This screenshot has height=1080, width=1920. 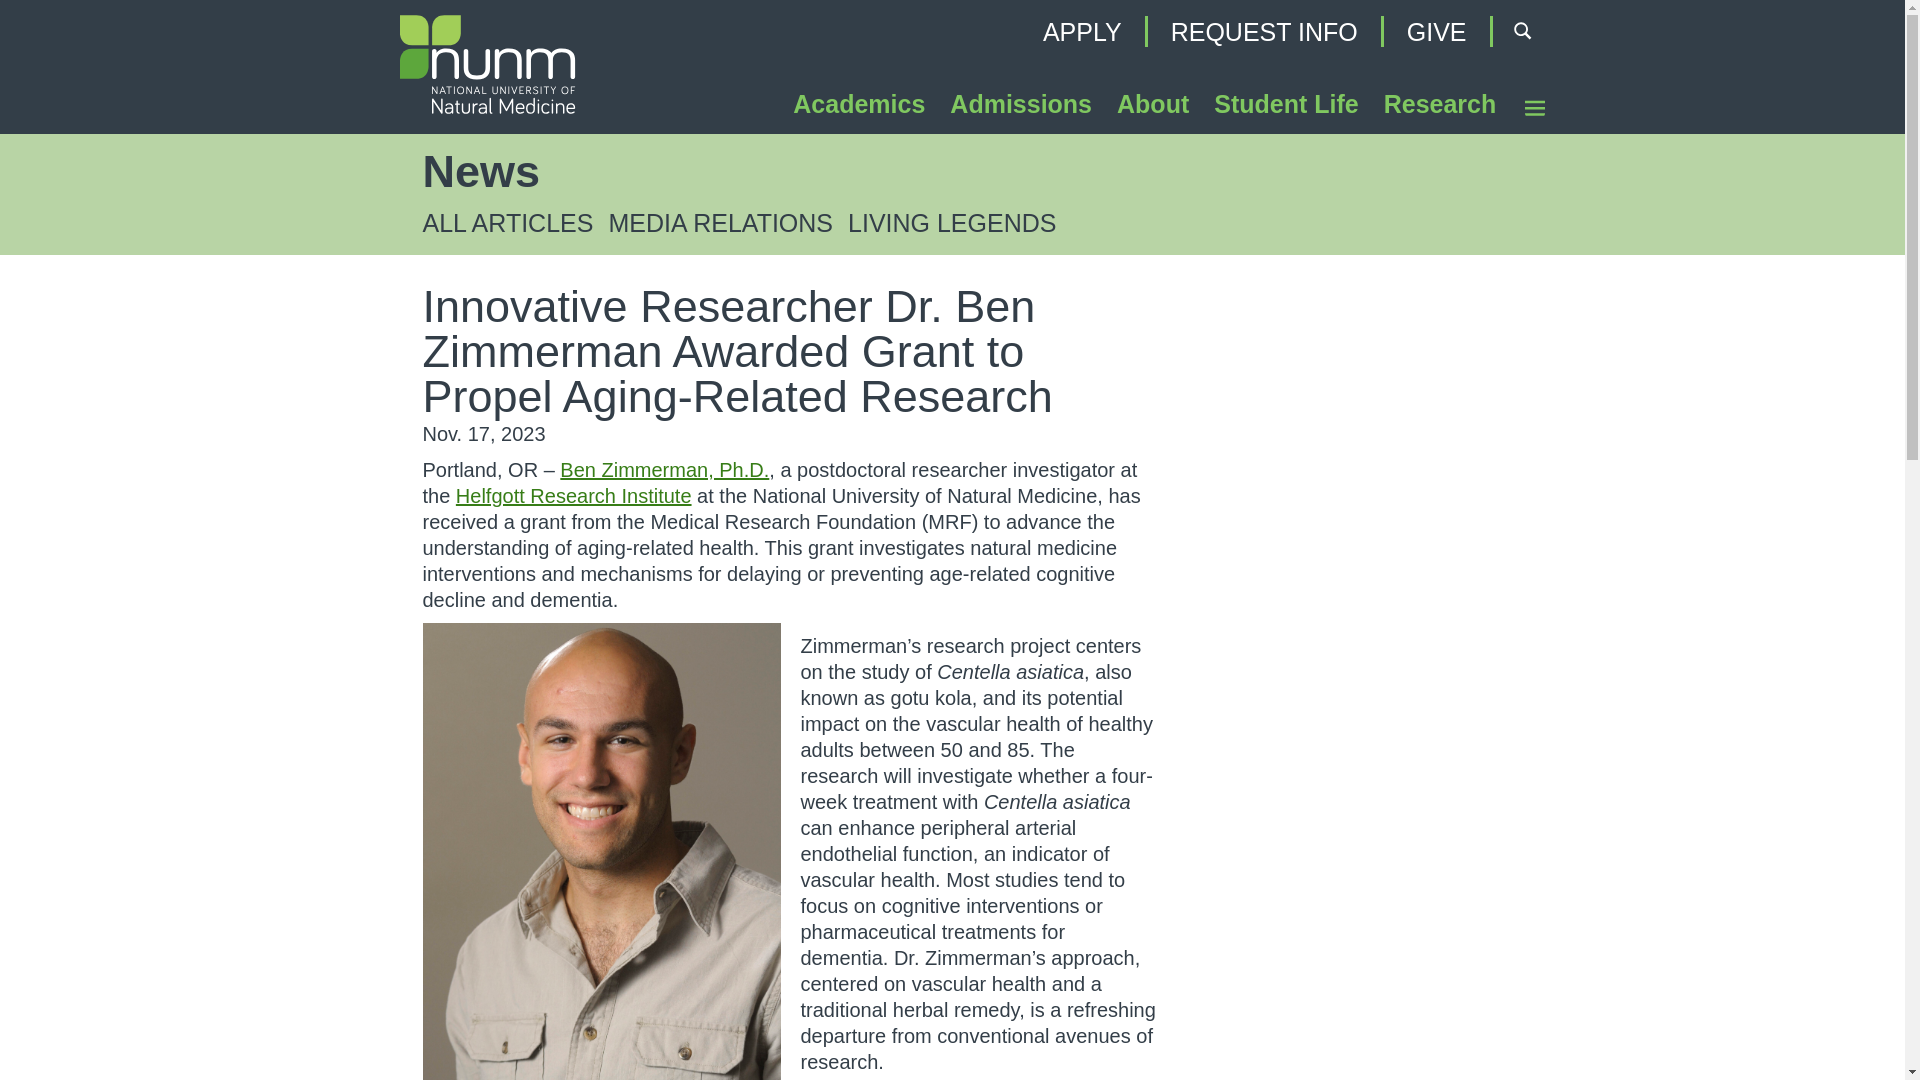 I want to click on NUNM Homepage, so click(x=489, y=144).